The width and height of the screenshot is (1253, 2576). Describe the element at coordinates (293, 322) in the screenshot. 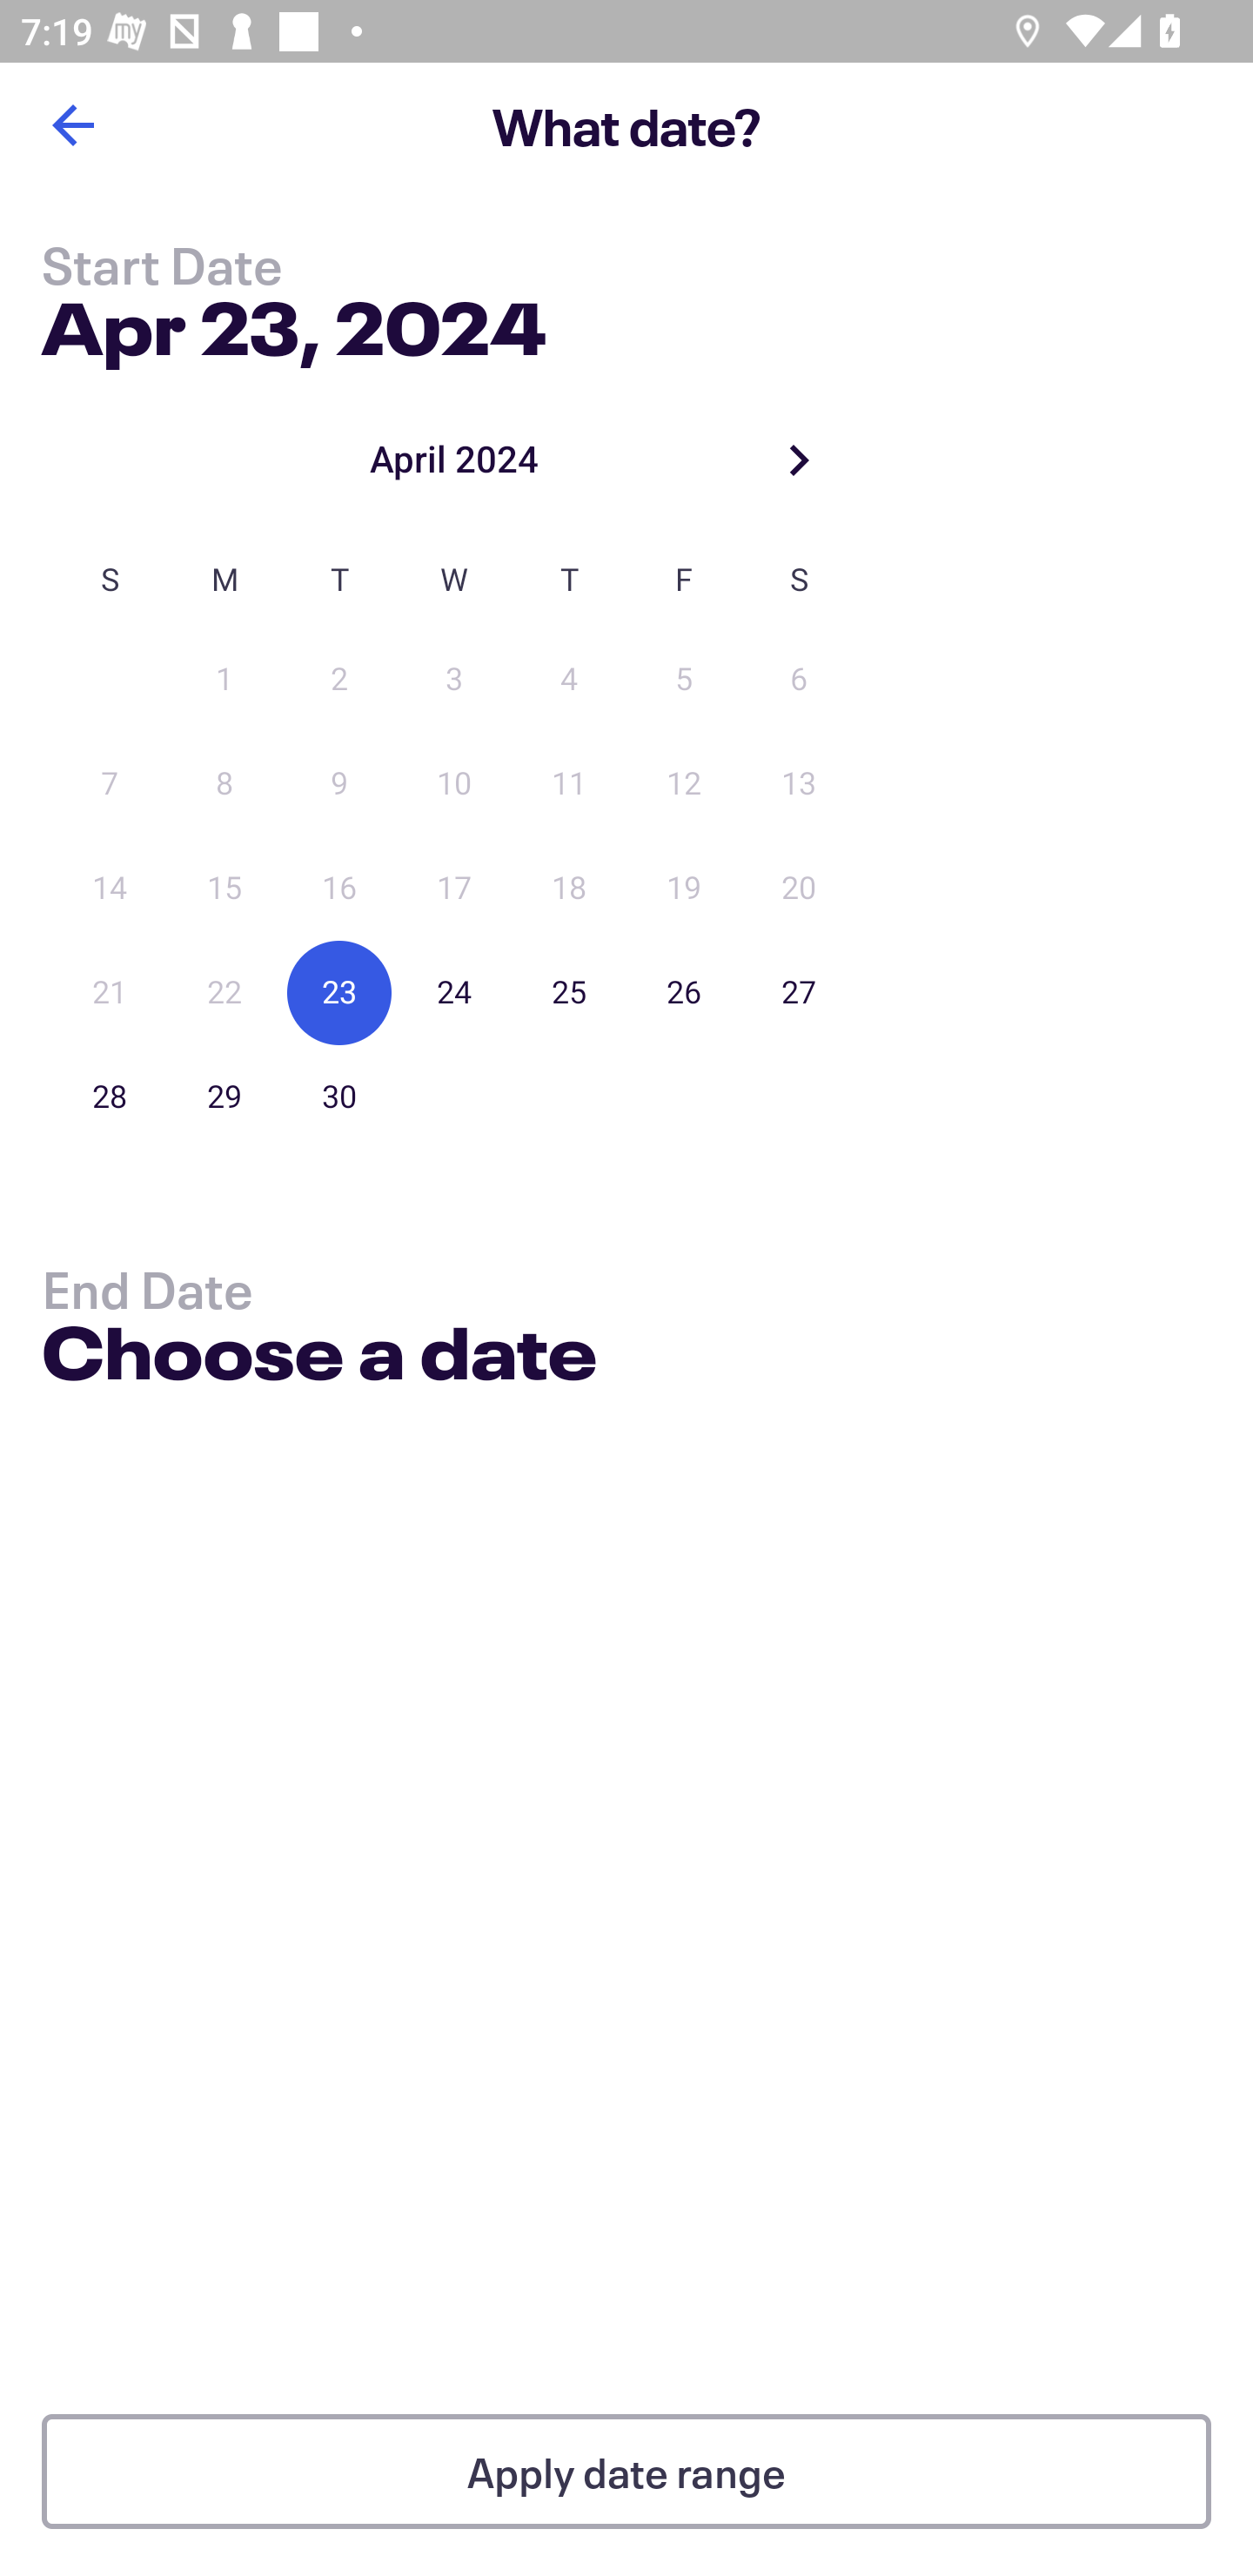

I see `Apr 23, 2024` at that location.